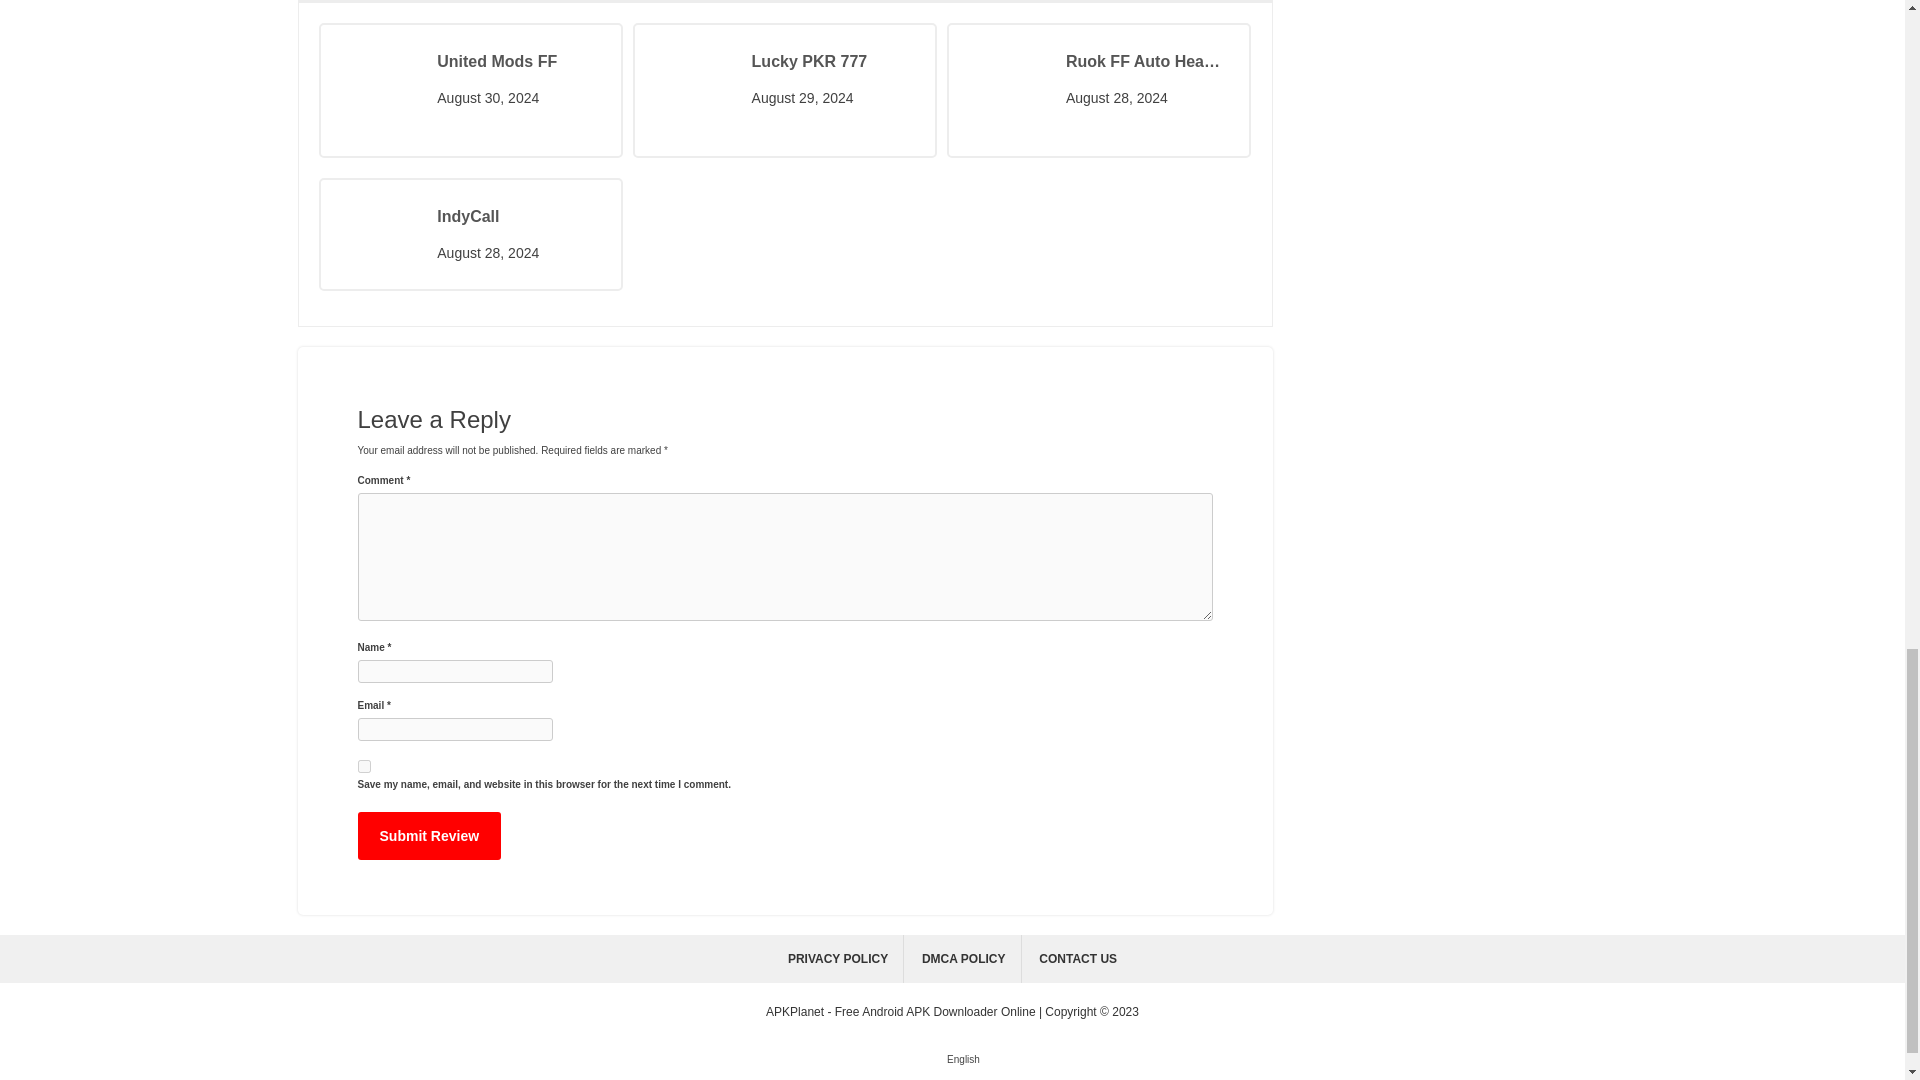 This screenshot has width=1920, height=1080. Describe the element at coordinates (964, 958) in the screenshot. I see `DMCA POLICY` at that location.